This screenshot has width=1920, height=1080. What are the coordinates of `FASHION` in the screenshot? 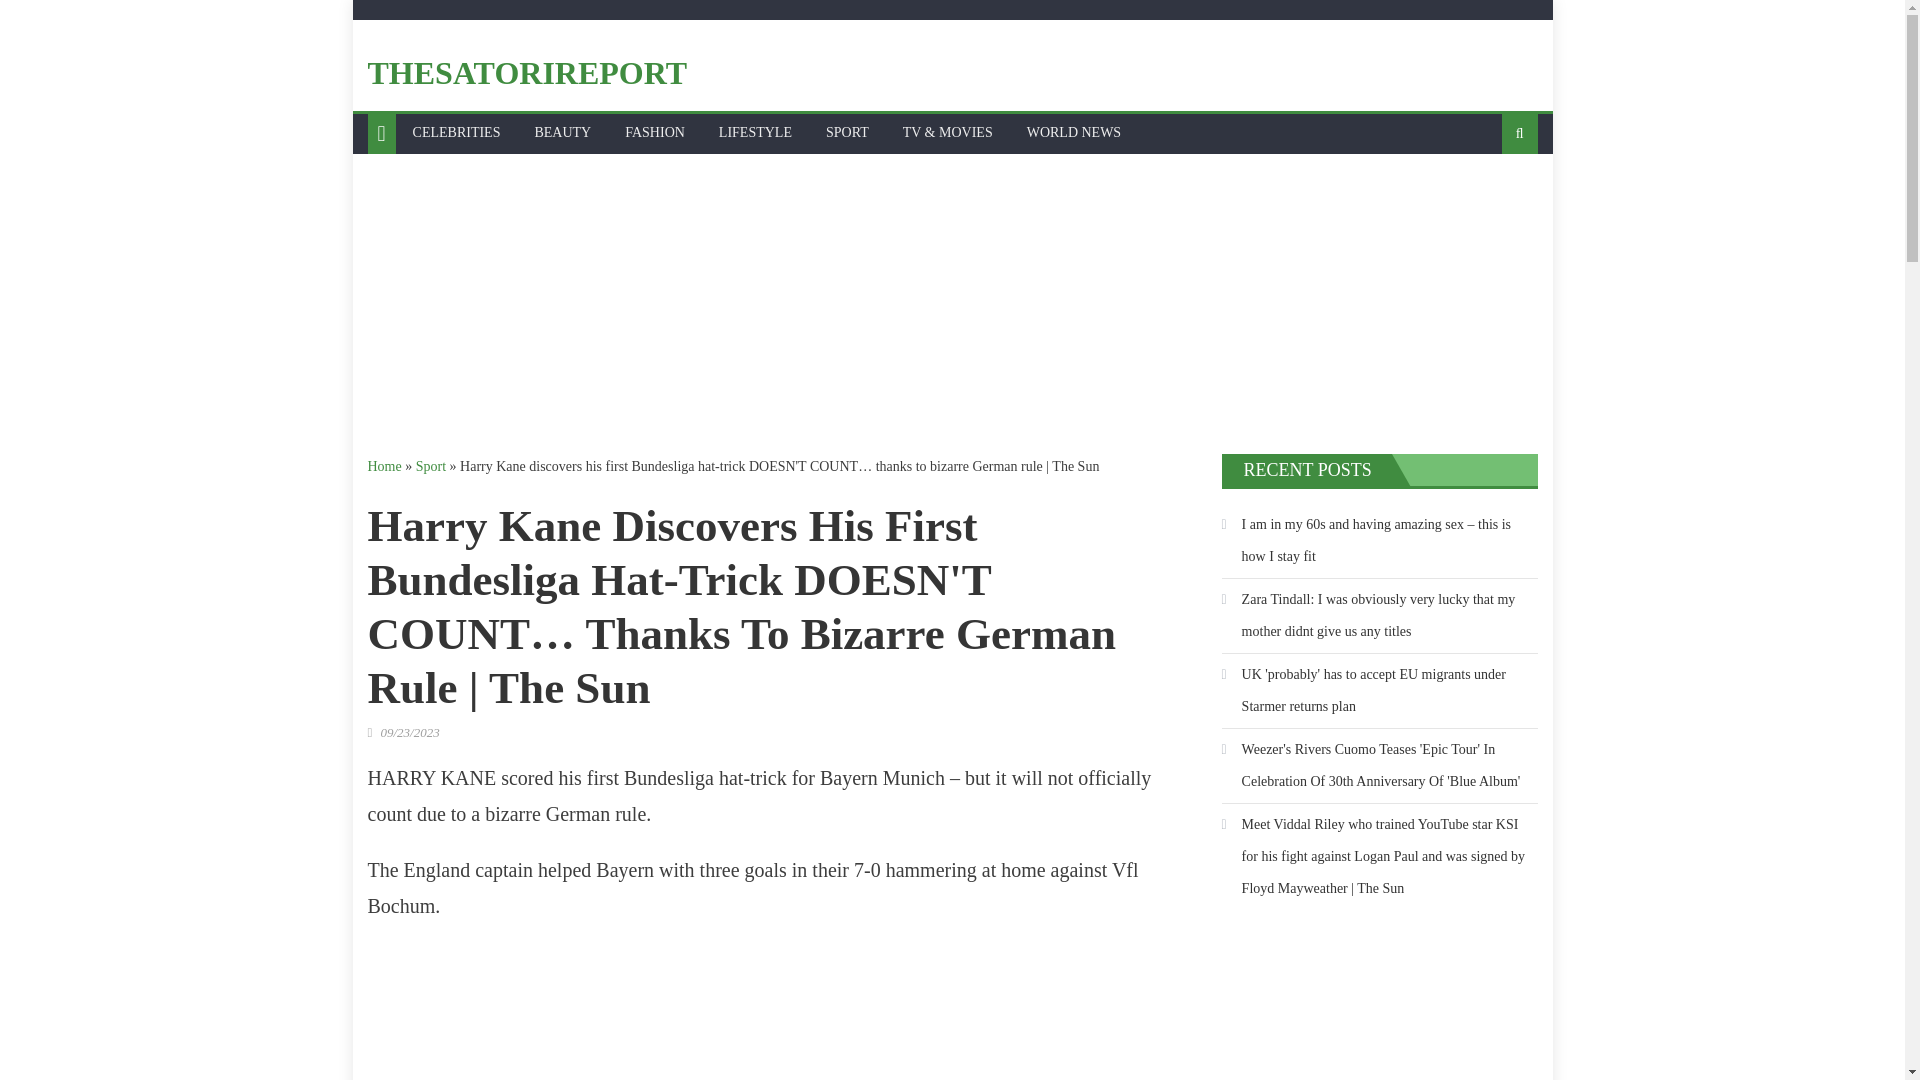 It's located at (655, 133).